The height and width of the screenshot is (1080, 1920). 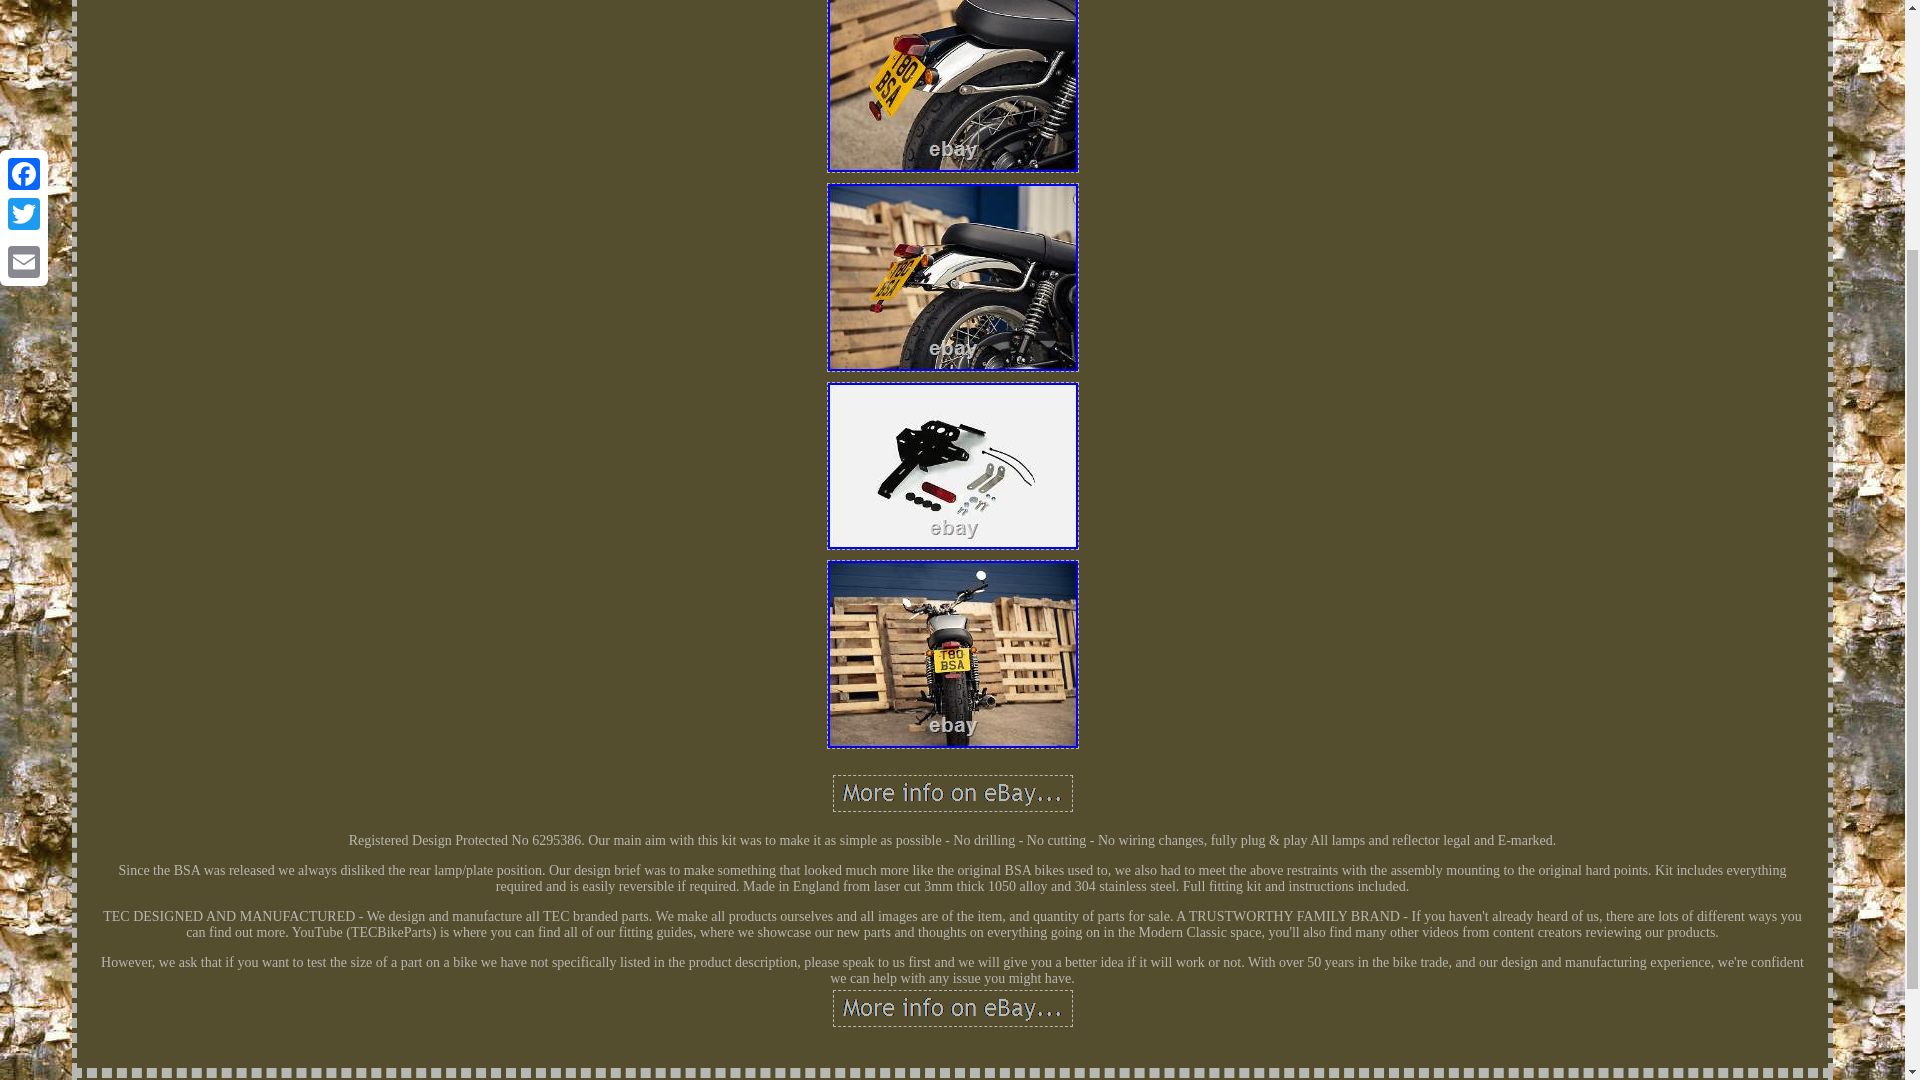 I want to click on TEC Tail Tidy Kit BSA Goldstar, so click(x=951, y=1008).